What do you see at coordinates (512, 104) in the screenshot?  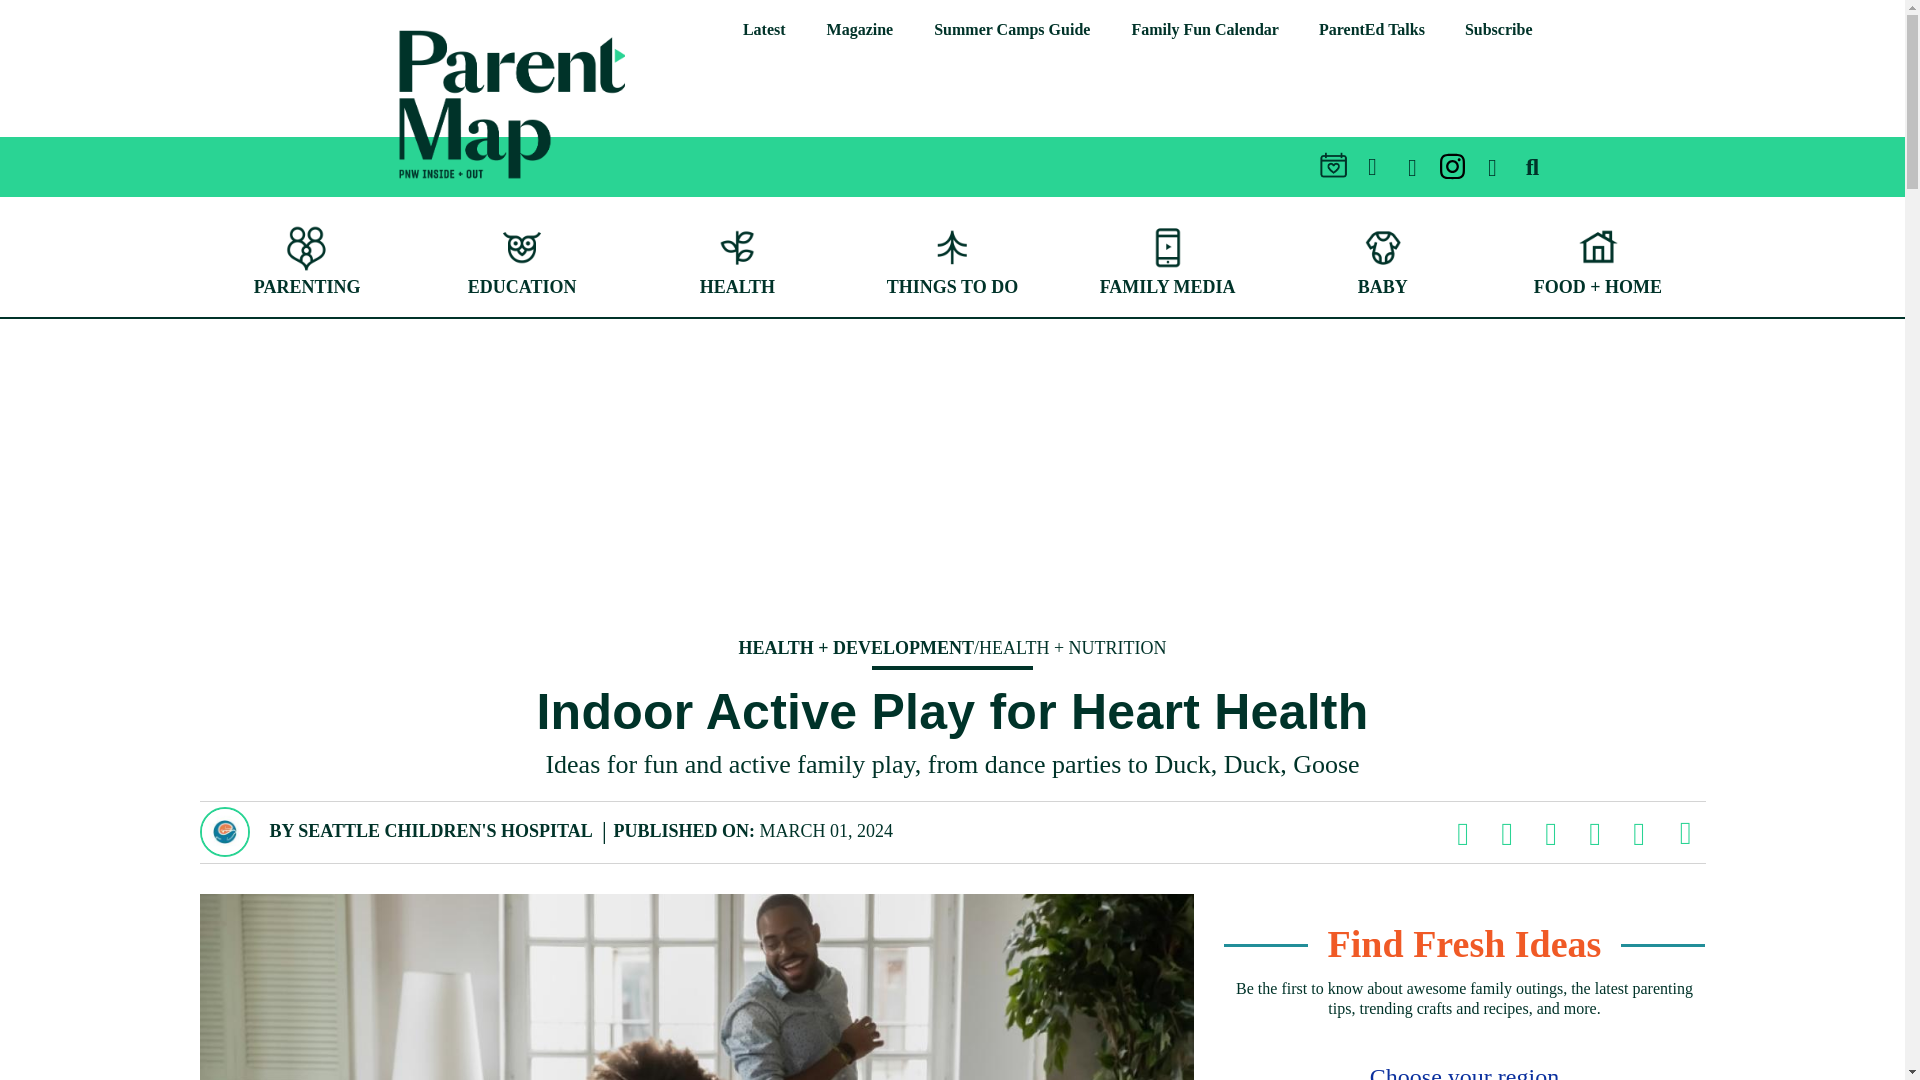 I see `Home` at bounding box center [512, 104].